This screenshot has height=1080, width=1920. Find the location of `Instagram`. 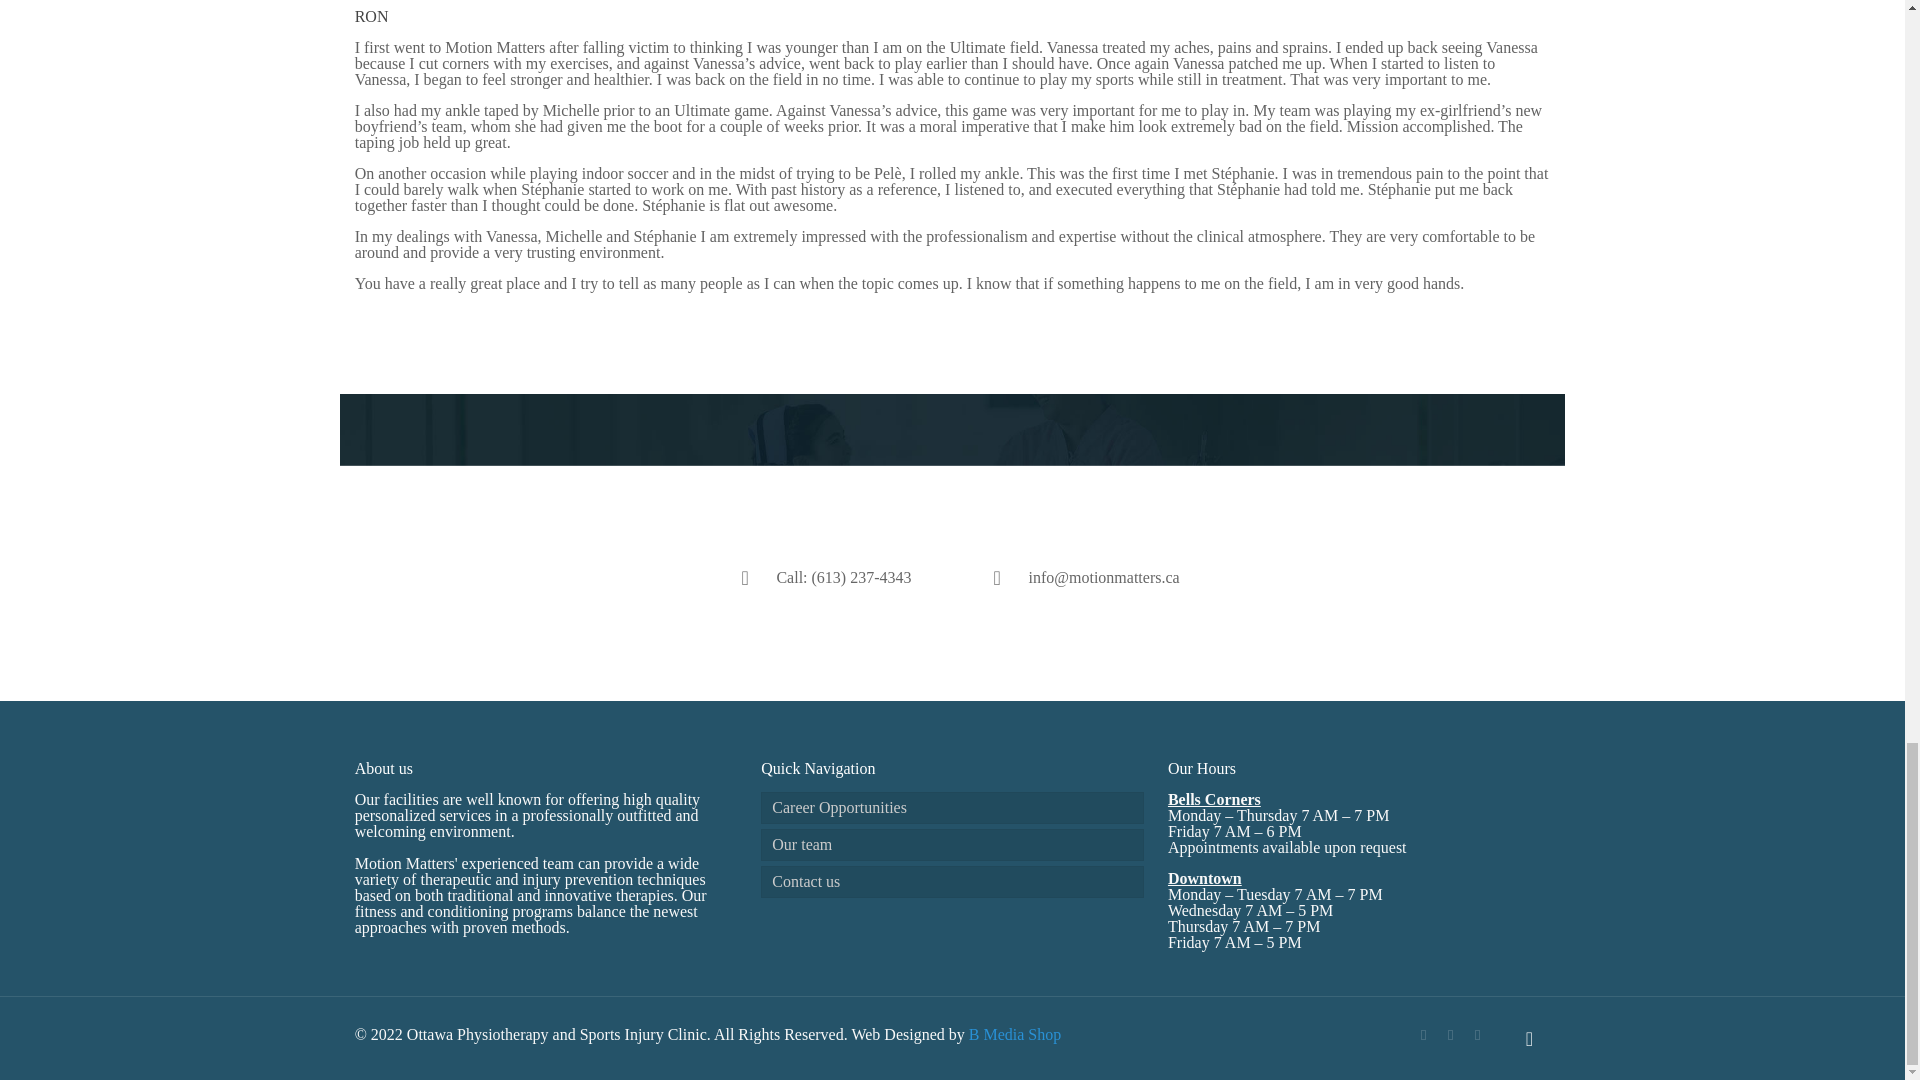

Instagram is located at coordinates (1477, 1035).